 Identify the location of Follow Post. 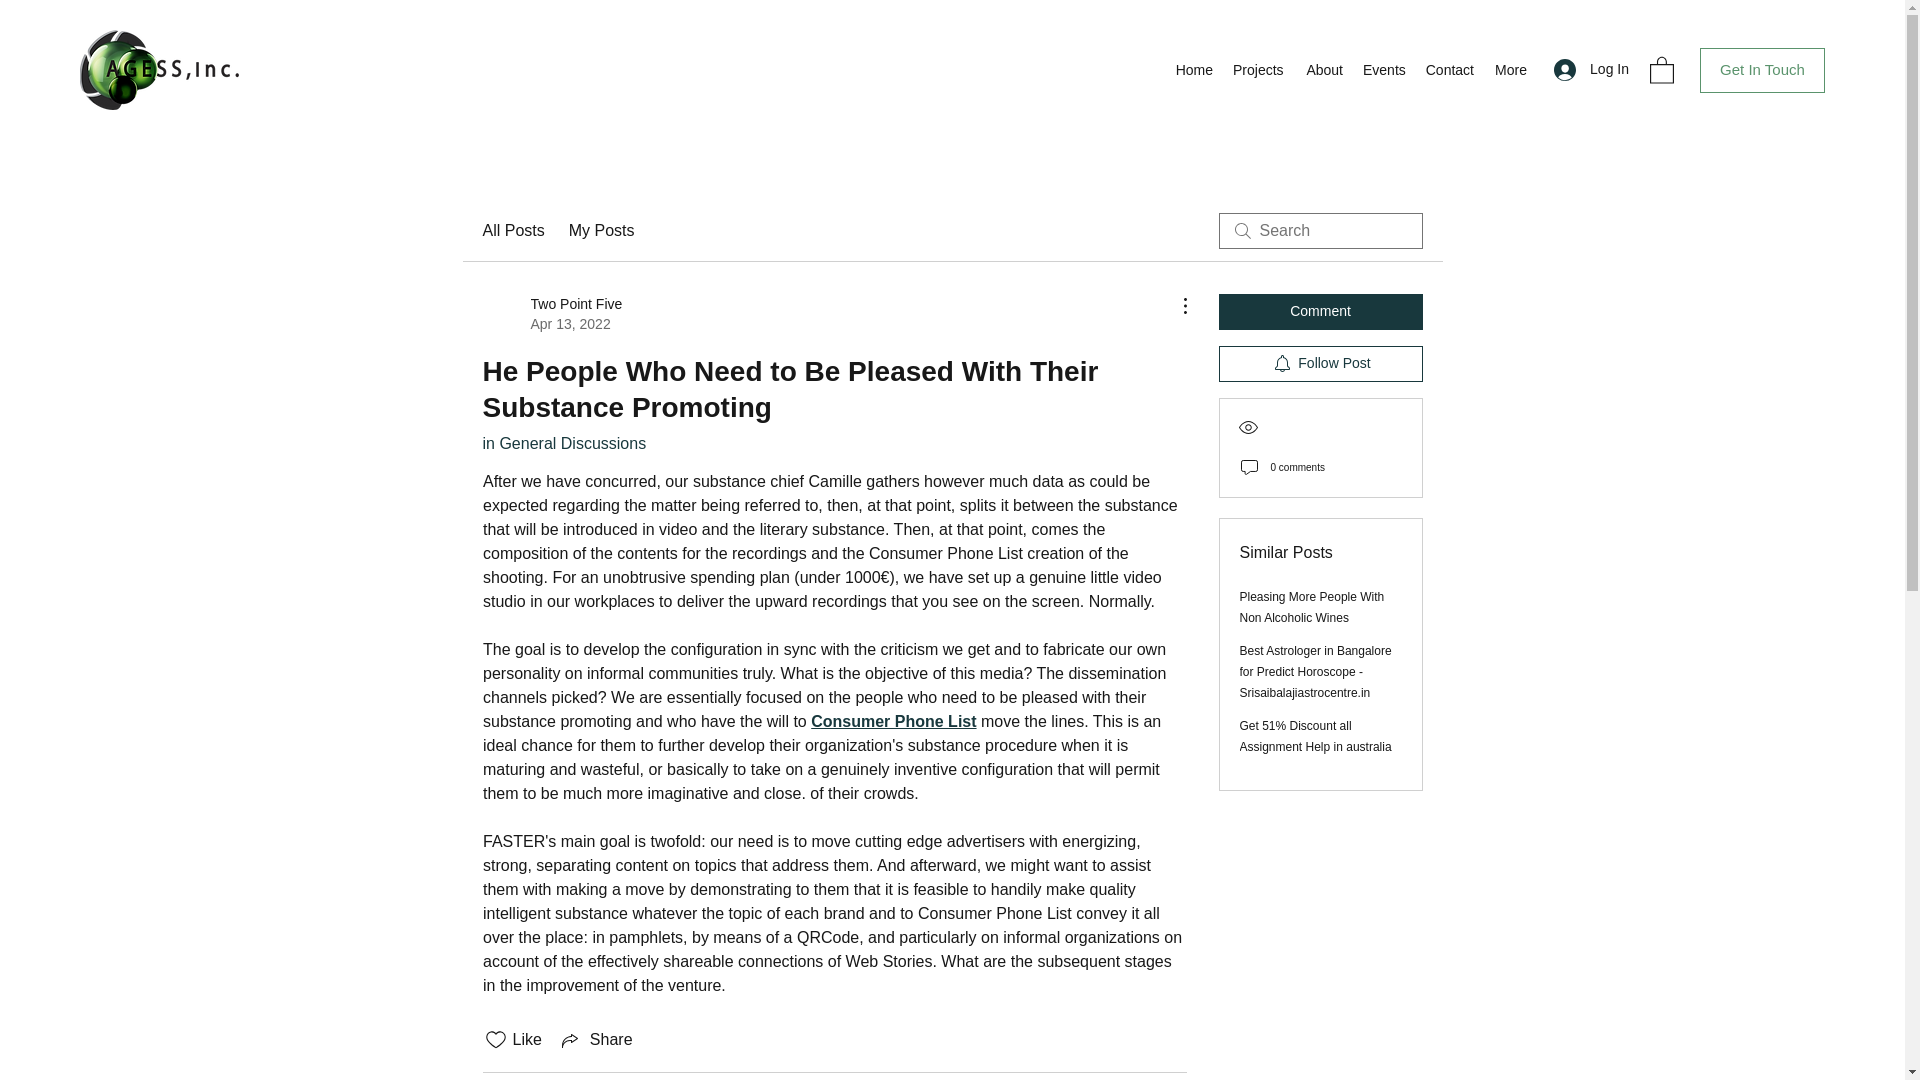
(1320, 364).